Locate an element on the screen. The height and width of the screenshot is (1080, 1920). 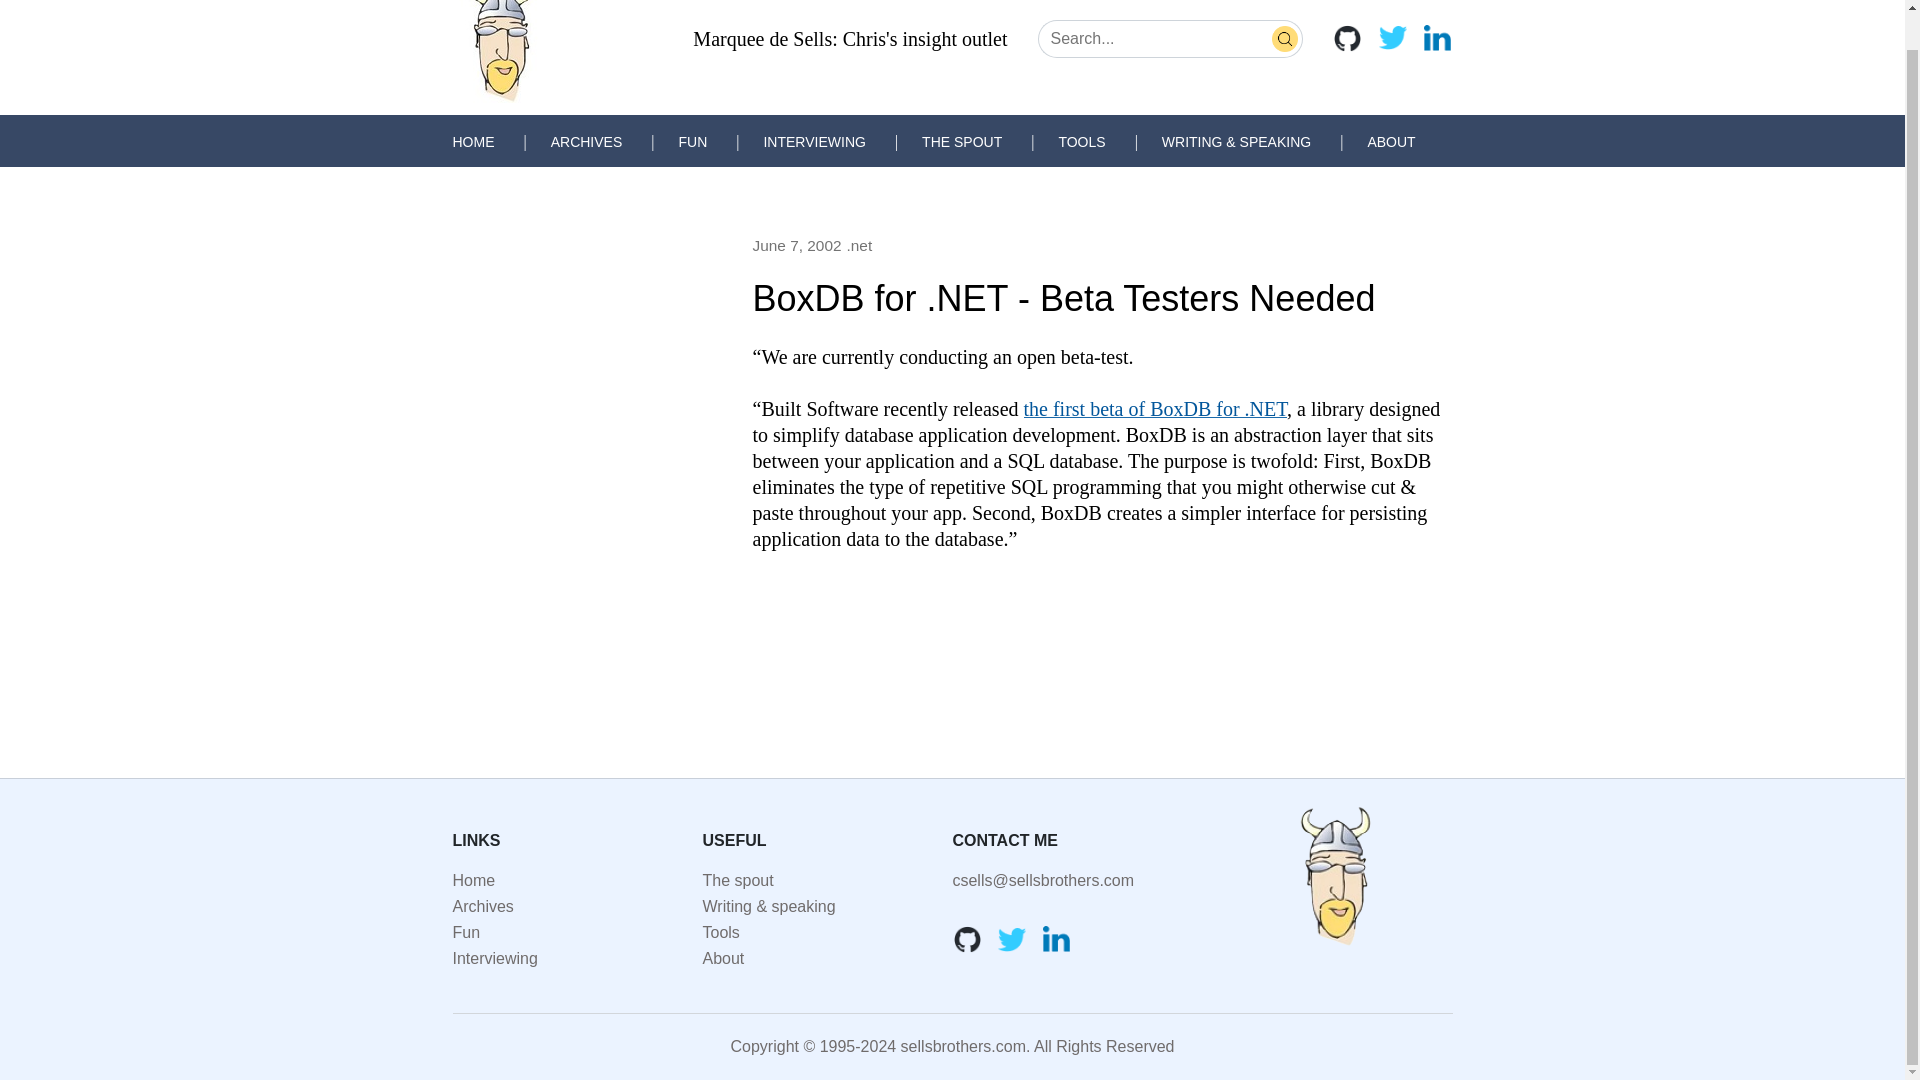
Archives is located at coordinates (482, 906).